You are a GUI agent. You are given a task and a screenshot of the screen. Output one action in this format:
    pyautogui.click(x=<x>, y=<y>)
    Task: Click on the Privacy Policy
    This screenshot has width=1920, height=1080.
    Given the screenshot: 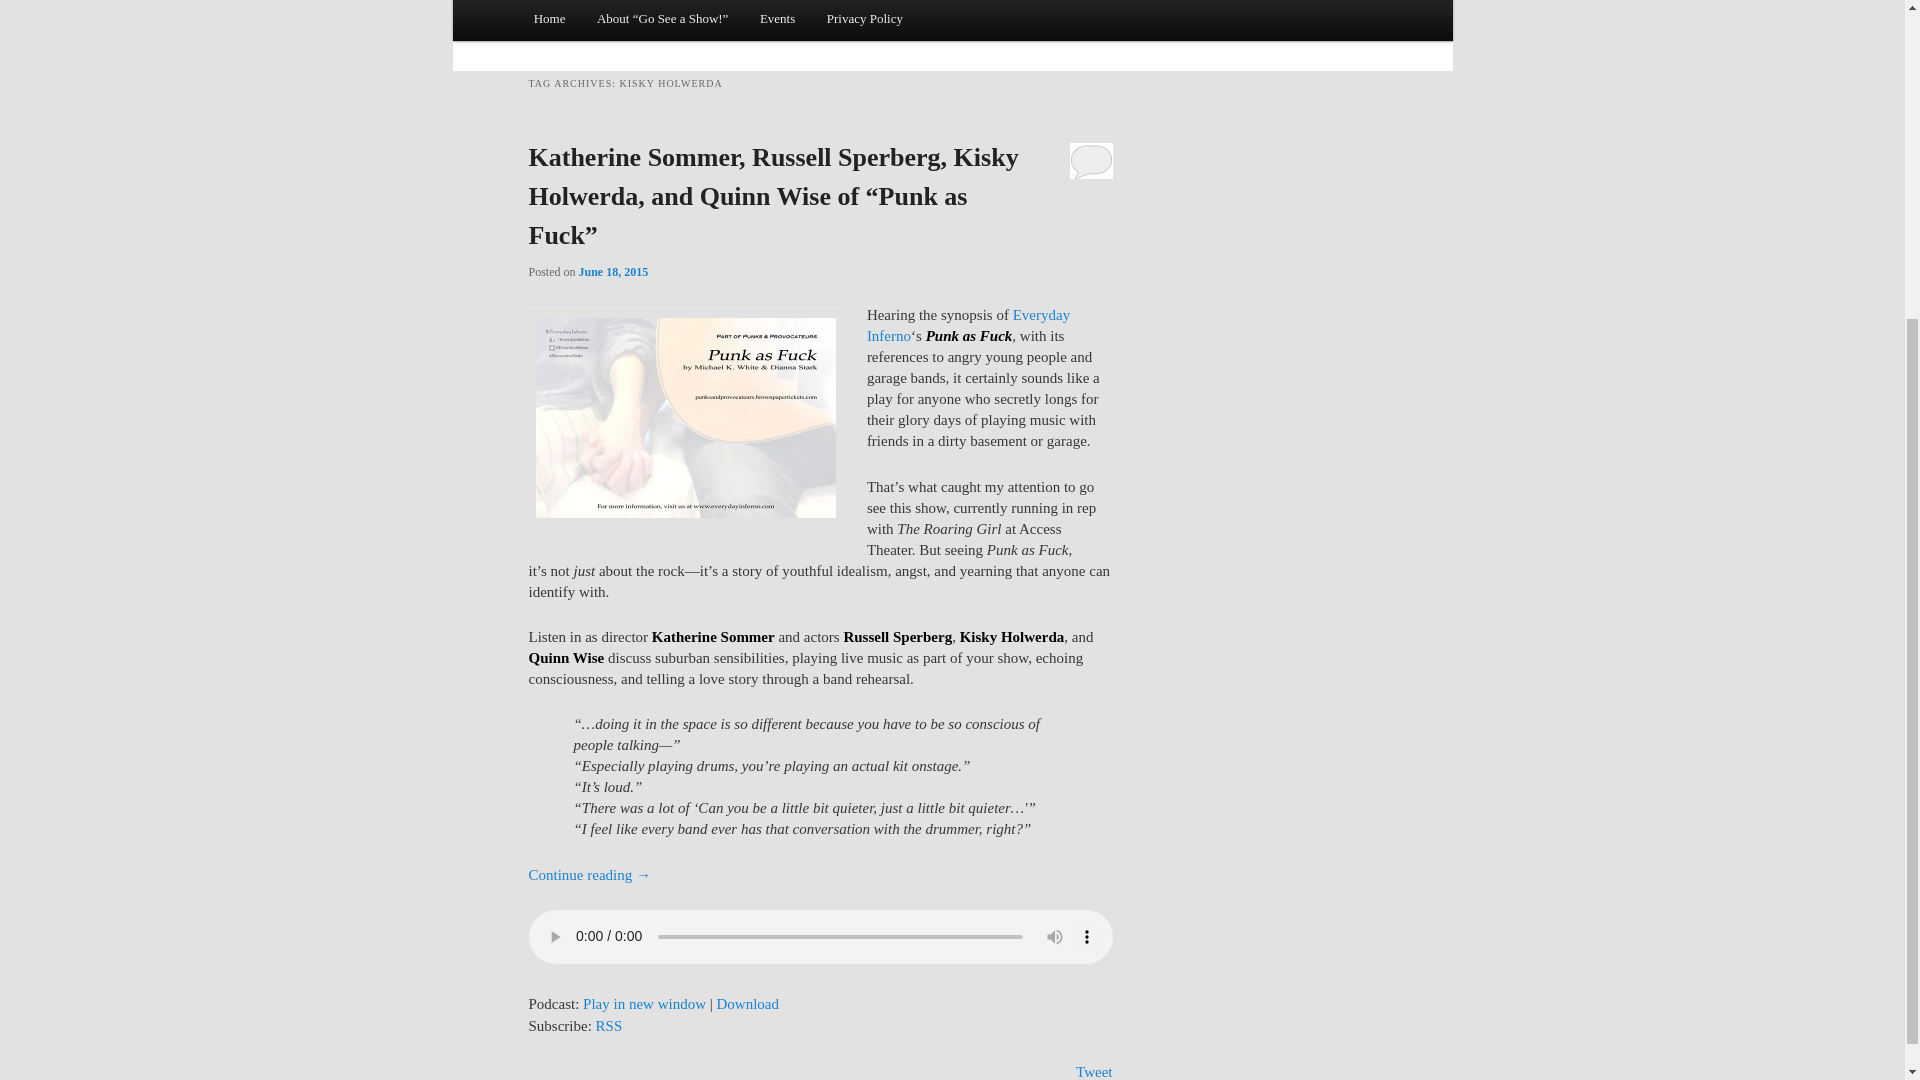 What is the action you would take?
    pyautogui.click(x=864, y=20)
    